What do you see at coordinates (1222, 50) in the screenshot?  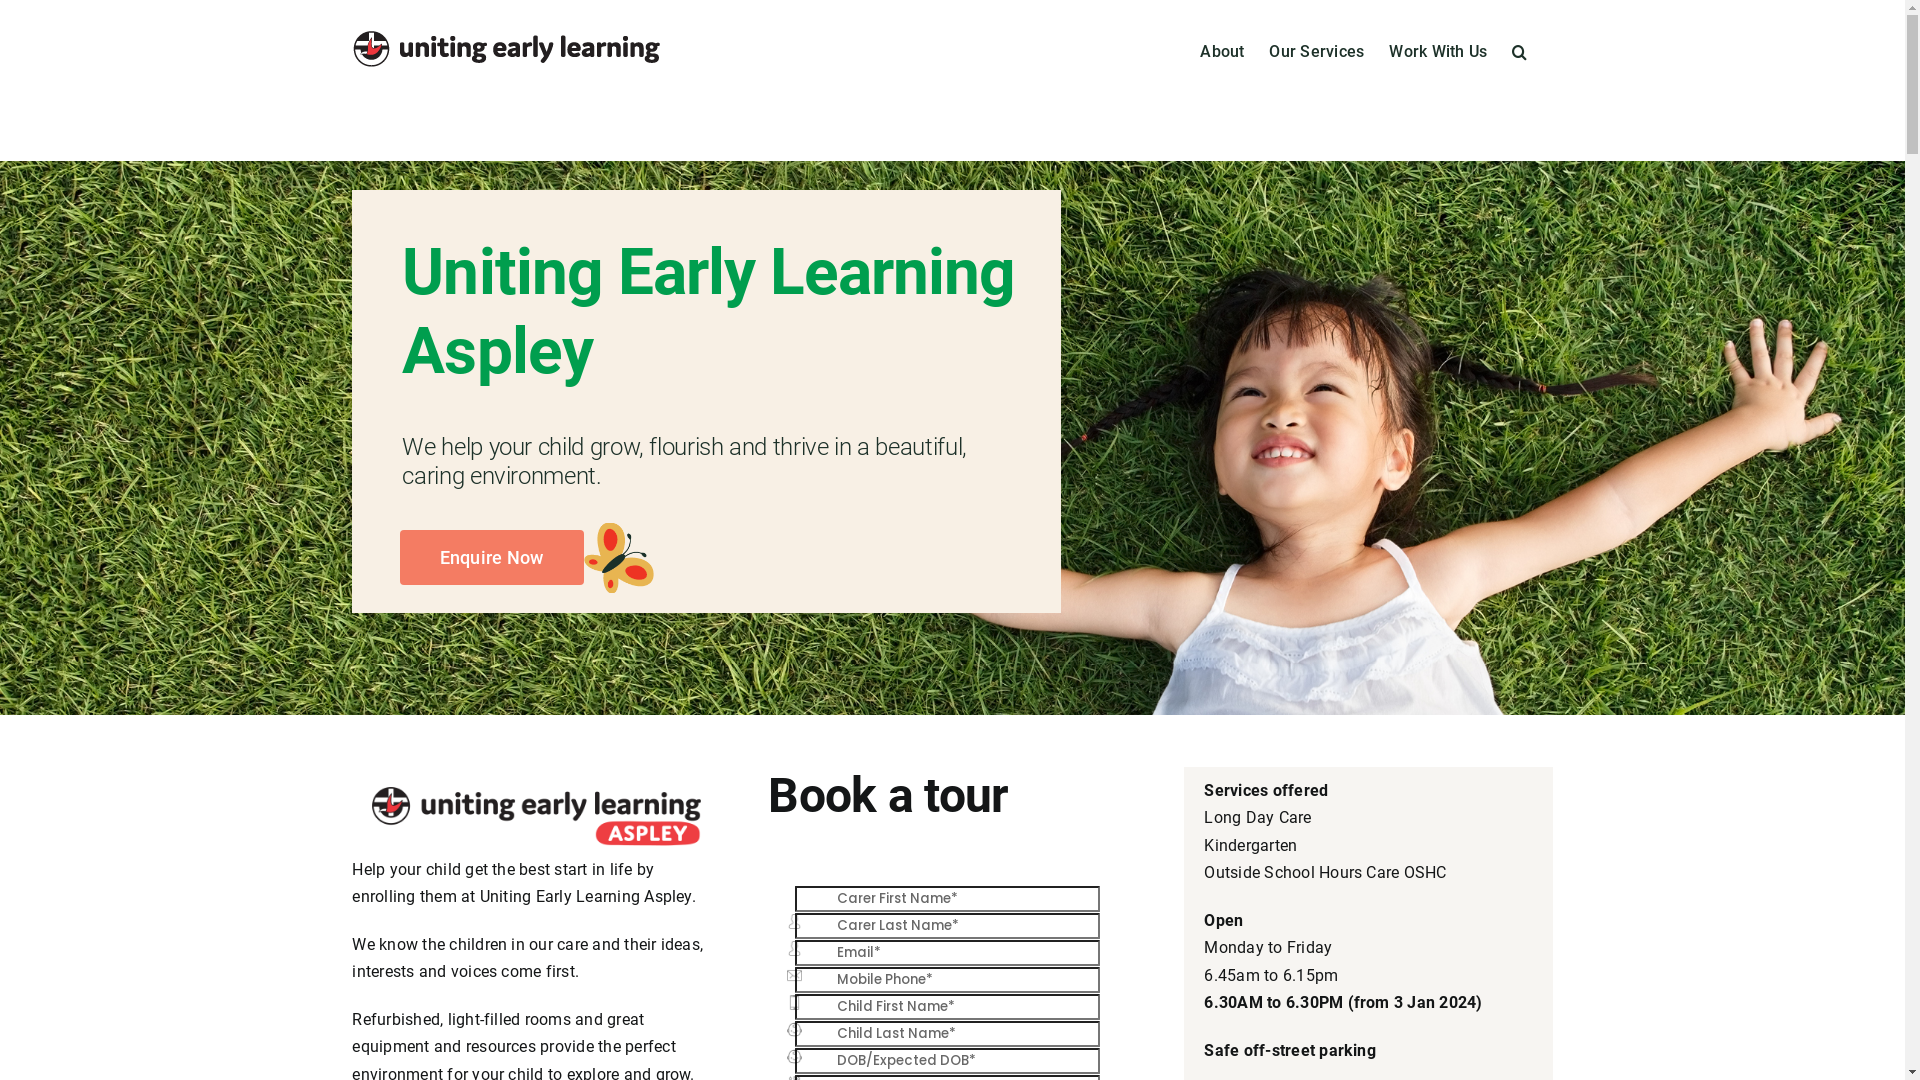 I see `About` at bounding box center [1222, 50].